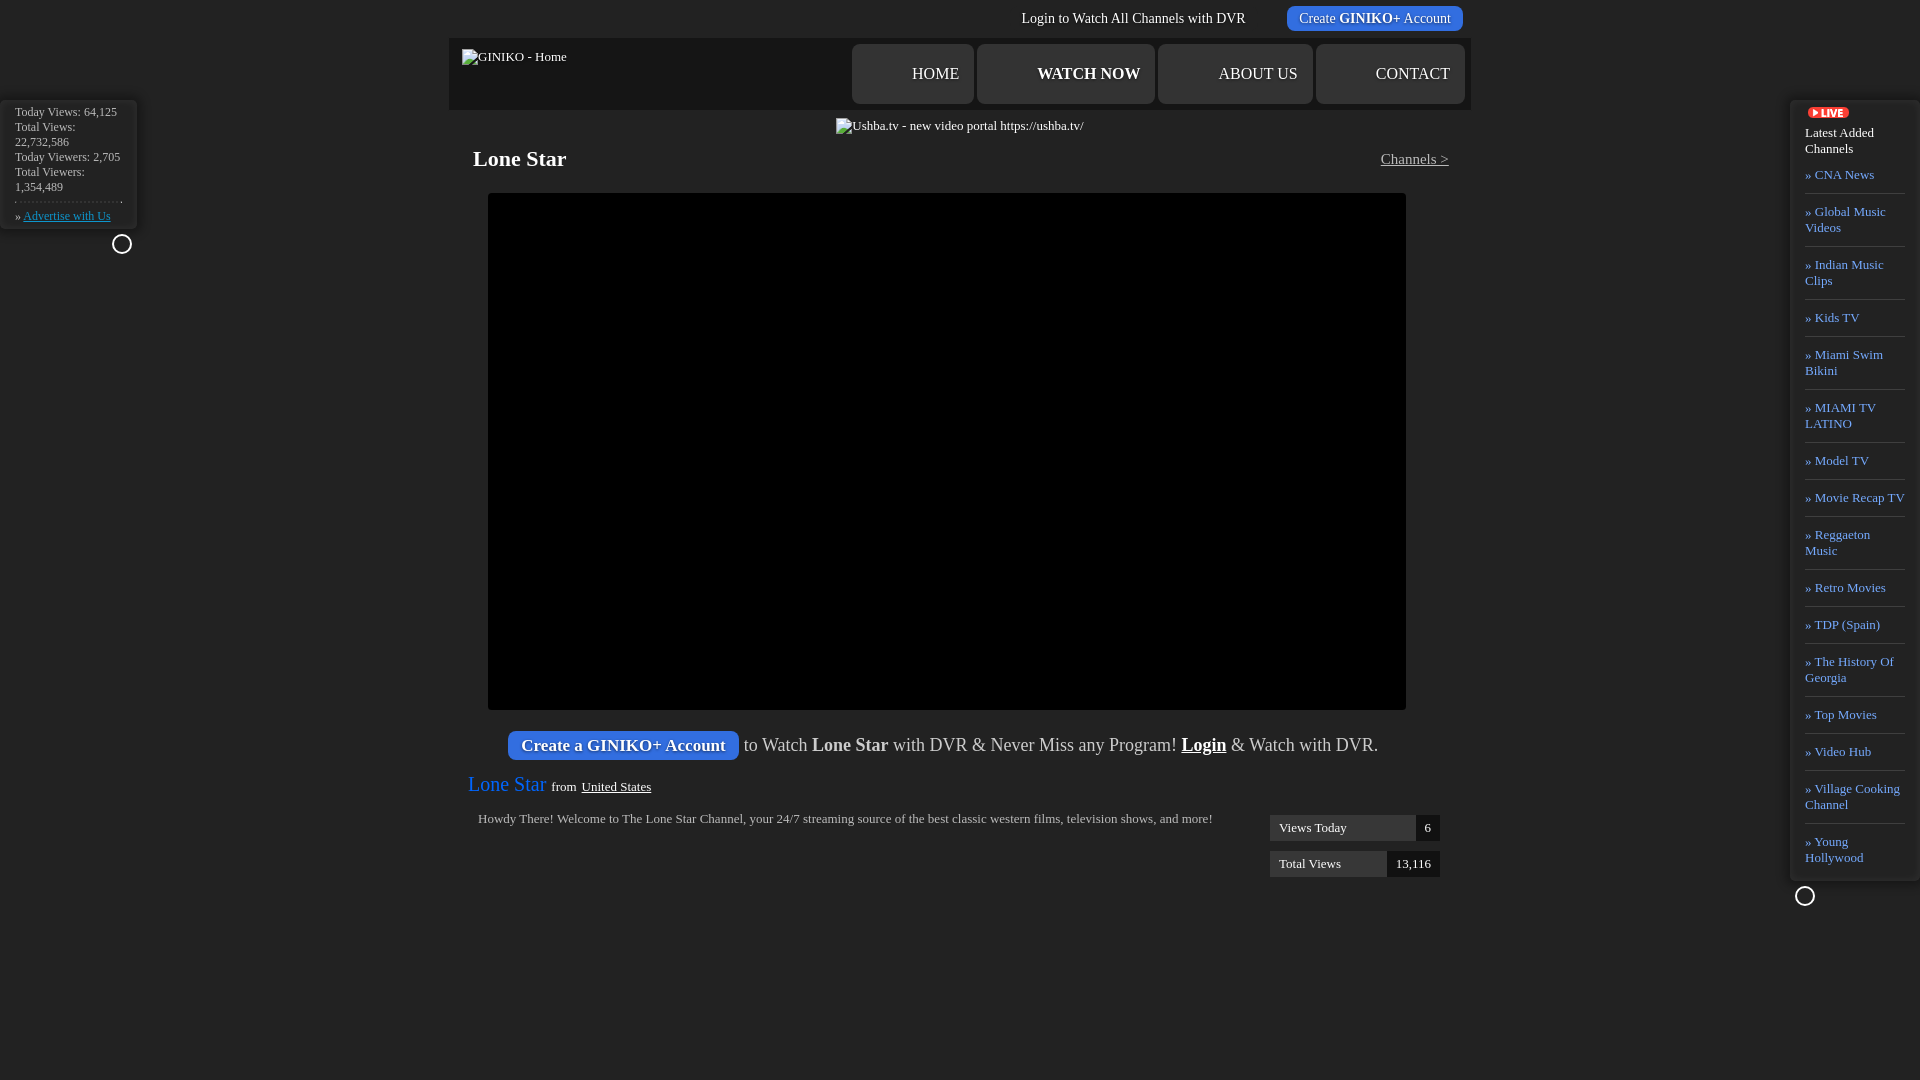 The height and width of the screenshot is (1080, 1920). Describe the element at coordinates (616, 786) in the screenshot. I see `Login` at that location.